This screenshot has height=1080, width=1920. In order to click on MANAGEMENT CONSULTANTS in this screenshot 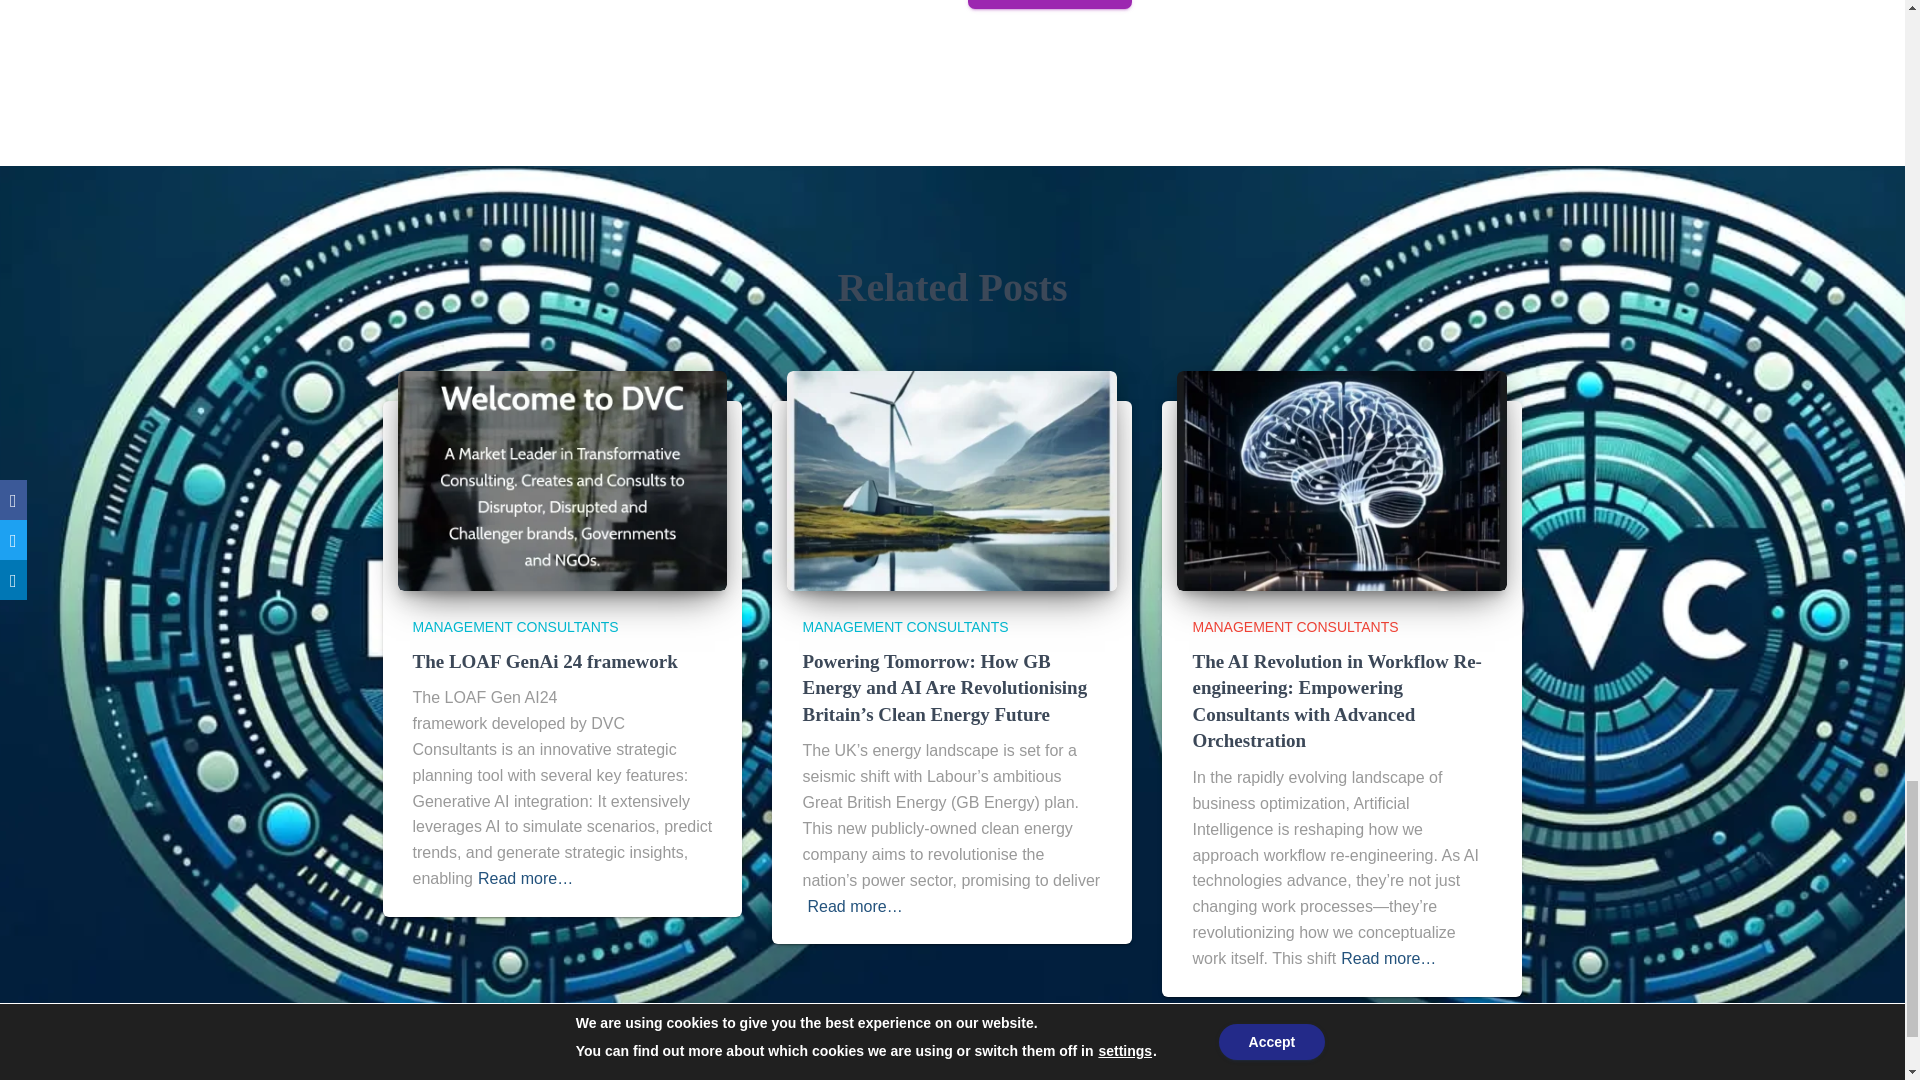, I will do `click(515, 626)`.